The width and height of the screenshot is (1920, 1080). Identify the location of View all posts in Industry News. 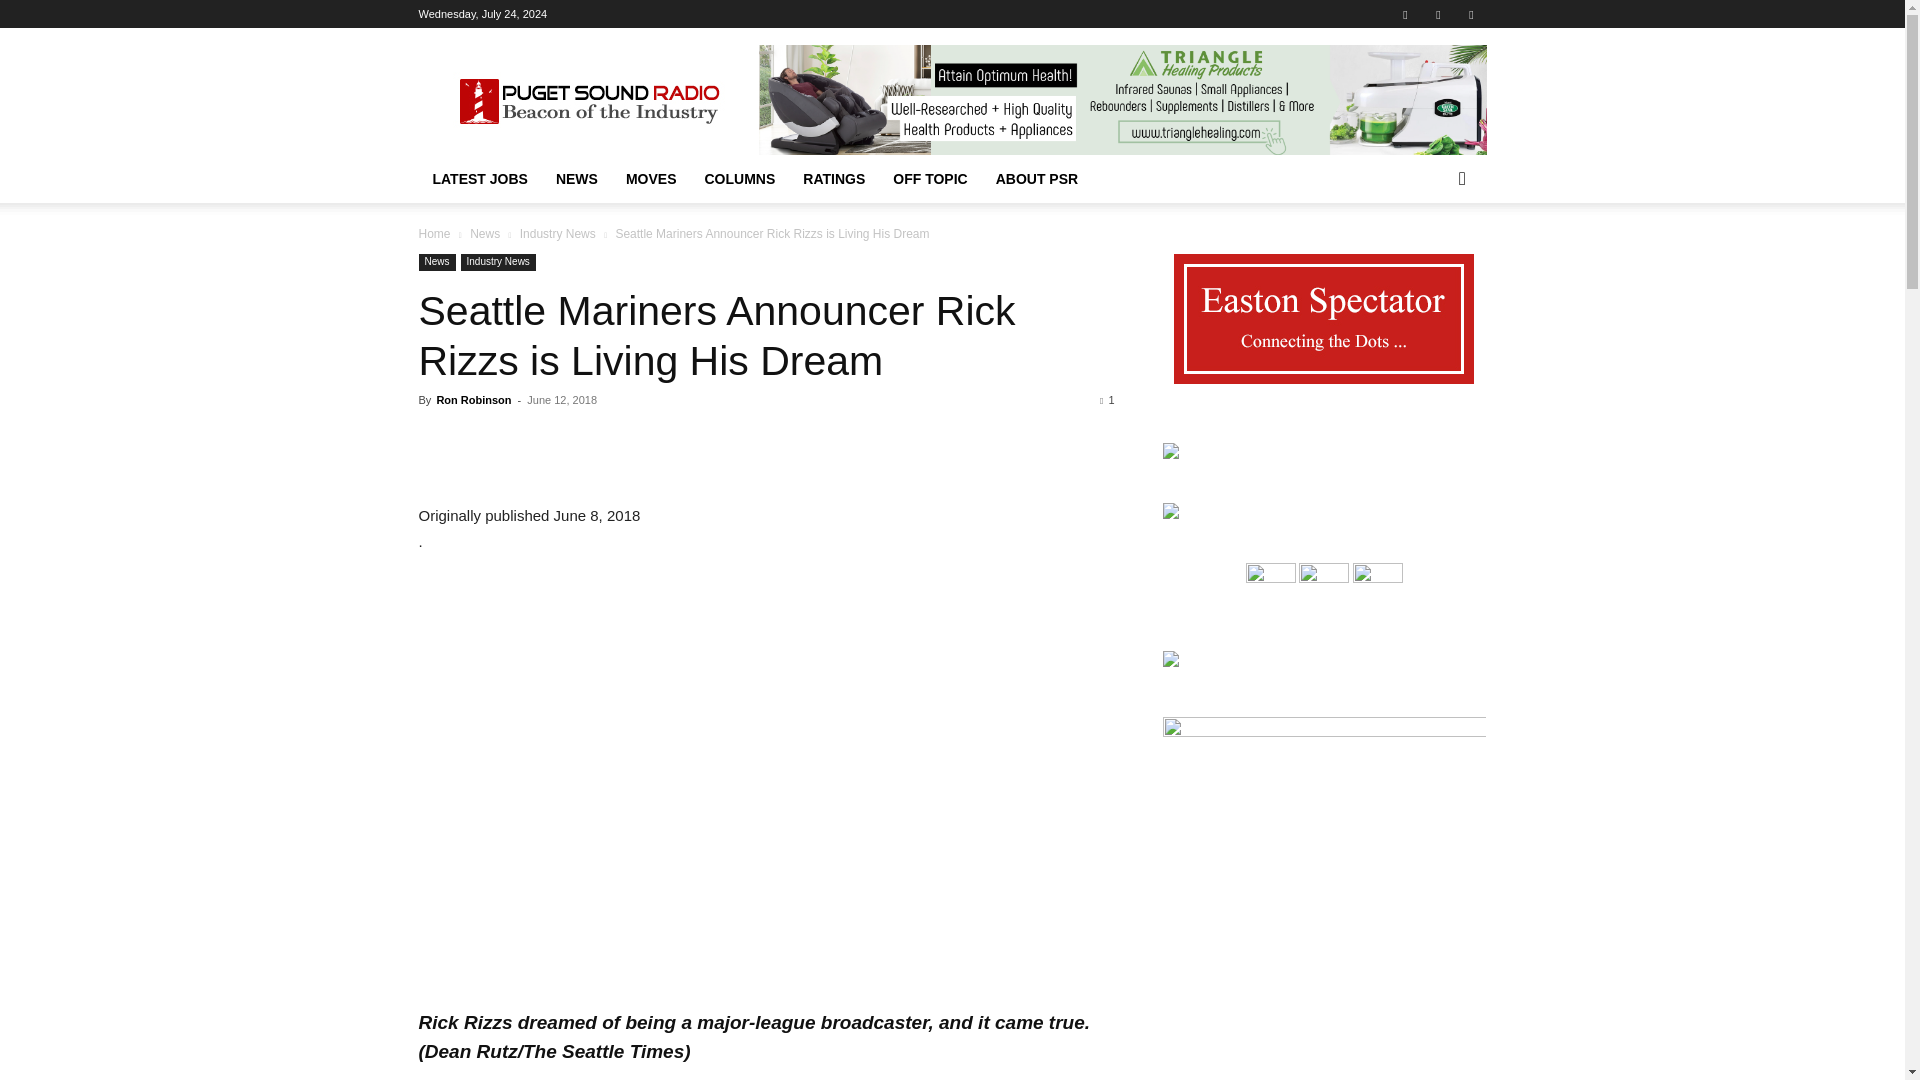
(558, 233).